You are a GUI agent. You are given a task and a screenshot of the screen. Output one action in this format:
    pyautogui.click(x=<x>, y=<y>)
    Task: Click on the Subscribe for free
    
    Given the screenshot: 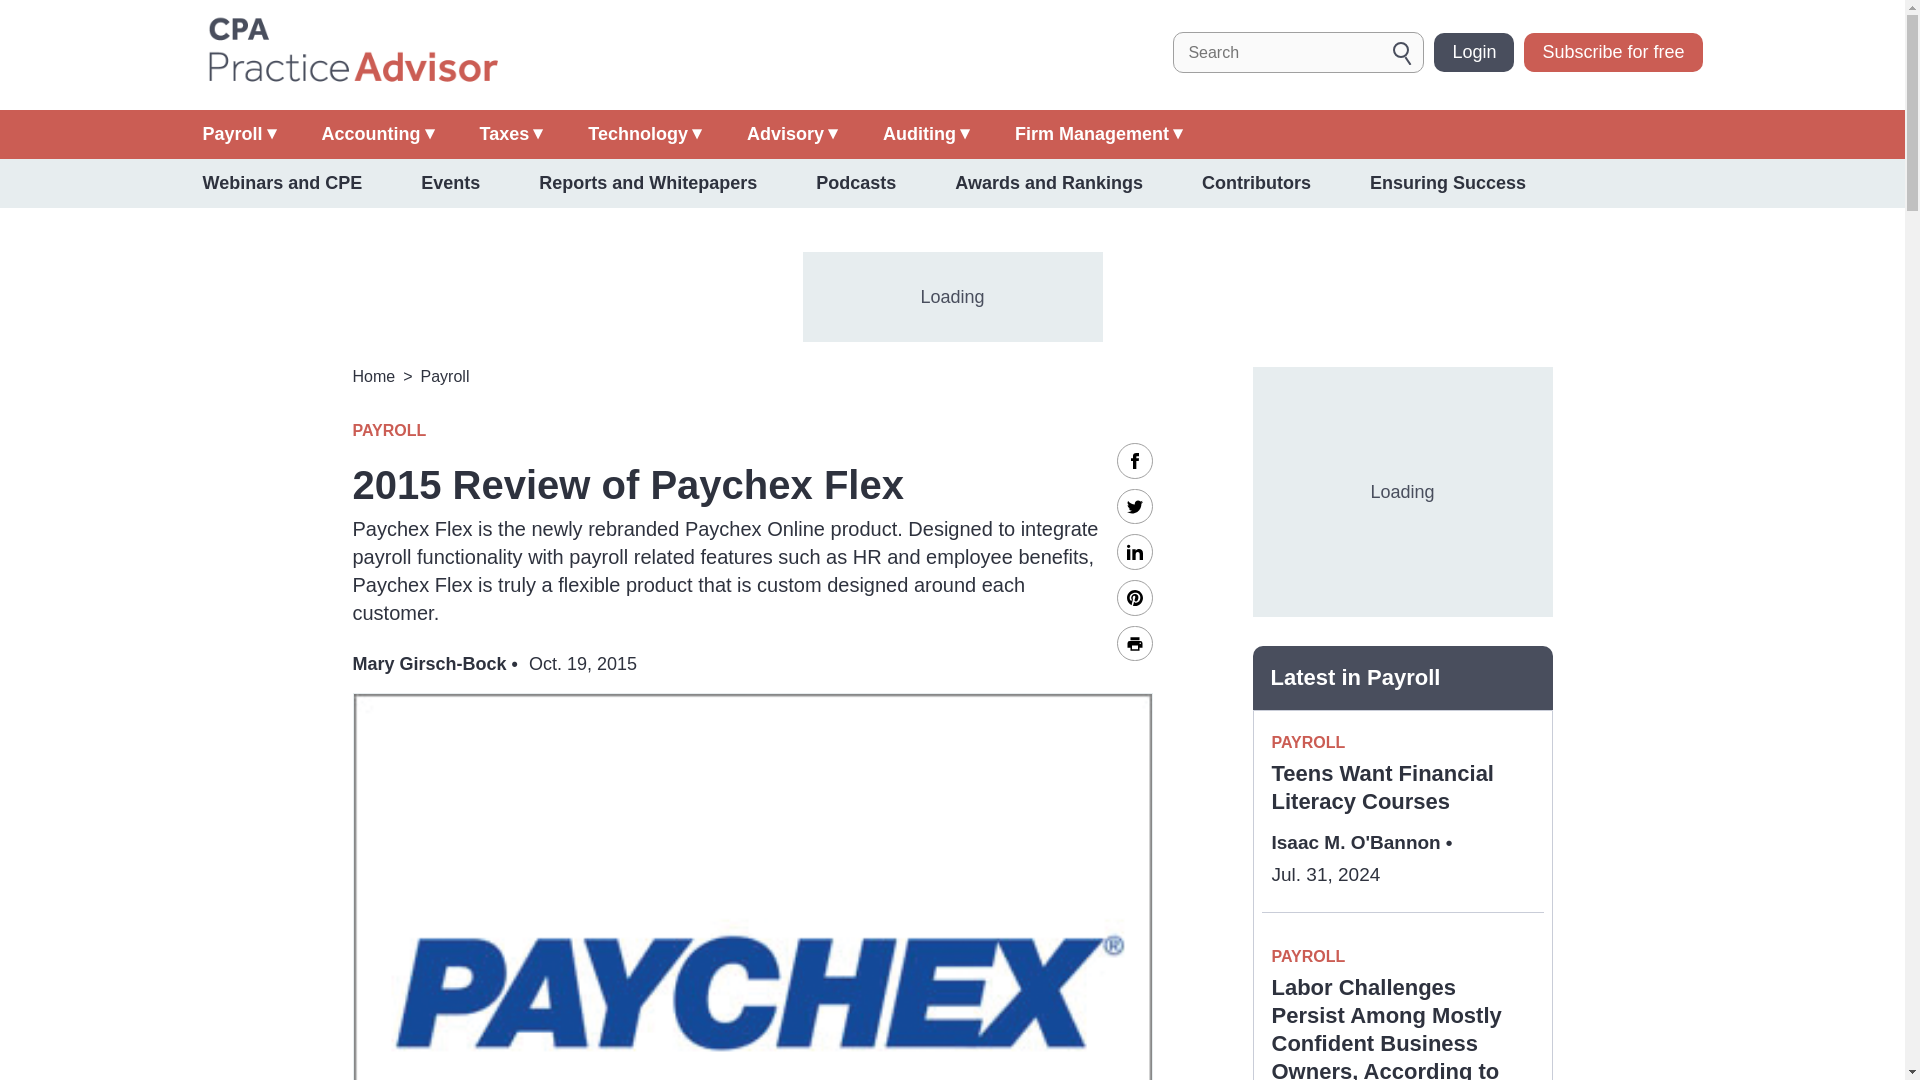 What is the action you would take?
    pyautogui.click(x=1612, y=52)
    